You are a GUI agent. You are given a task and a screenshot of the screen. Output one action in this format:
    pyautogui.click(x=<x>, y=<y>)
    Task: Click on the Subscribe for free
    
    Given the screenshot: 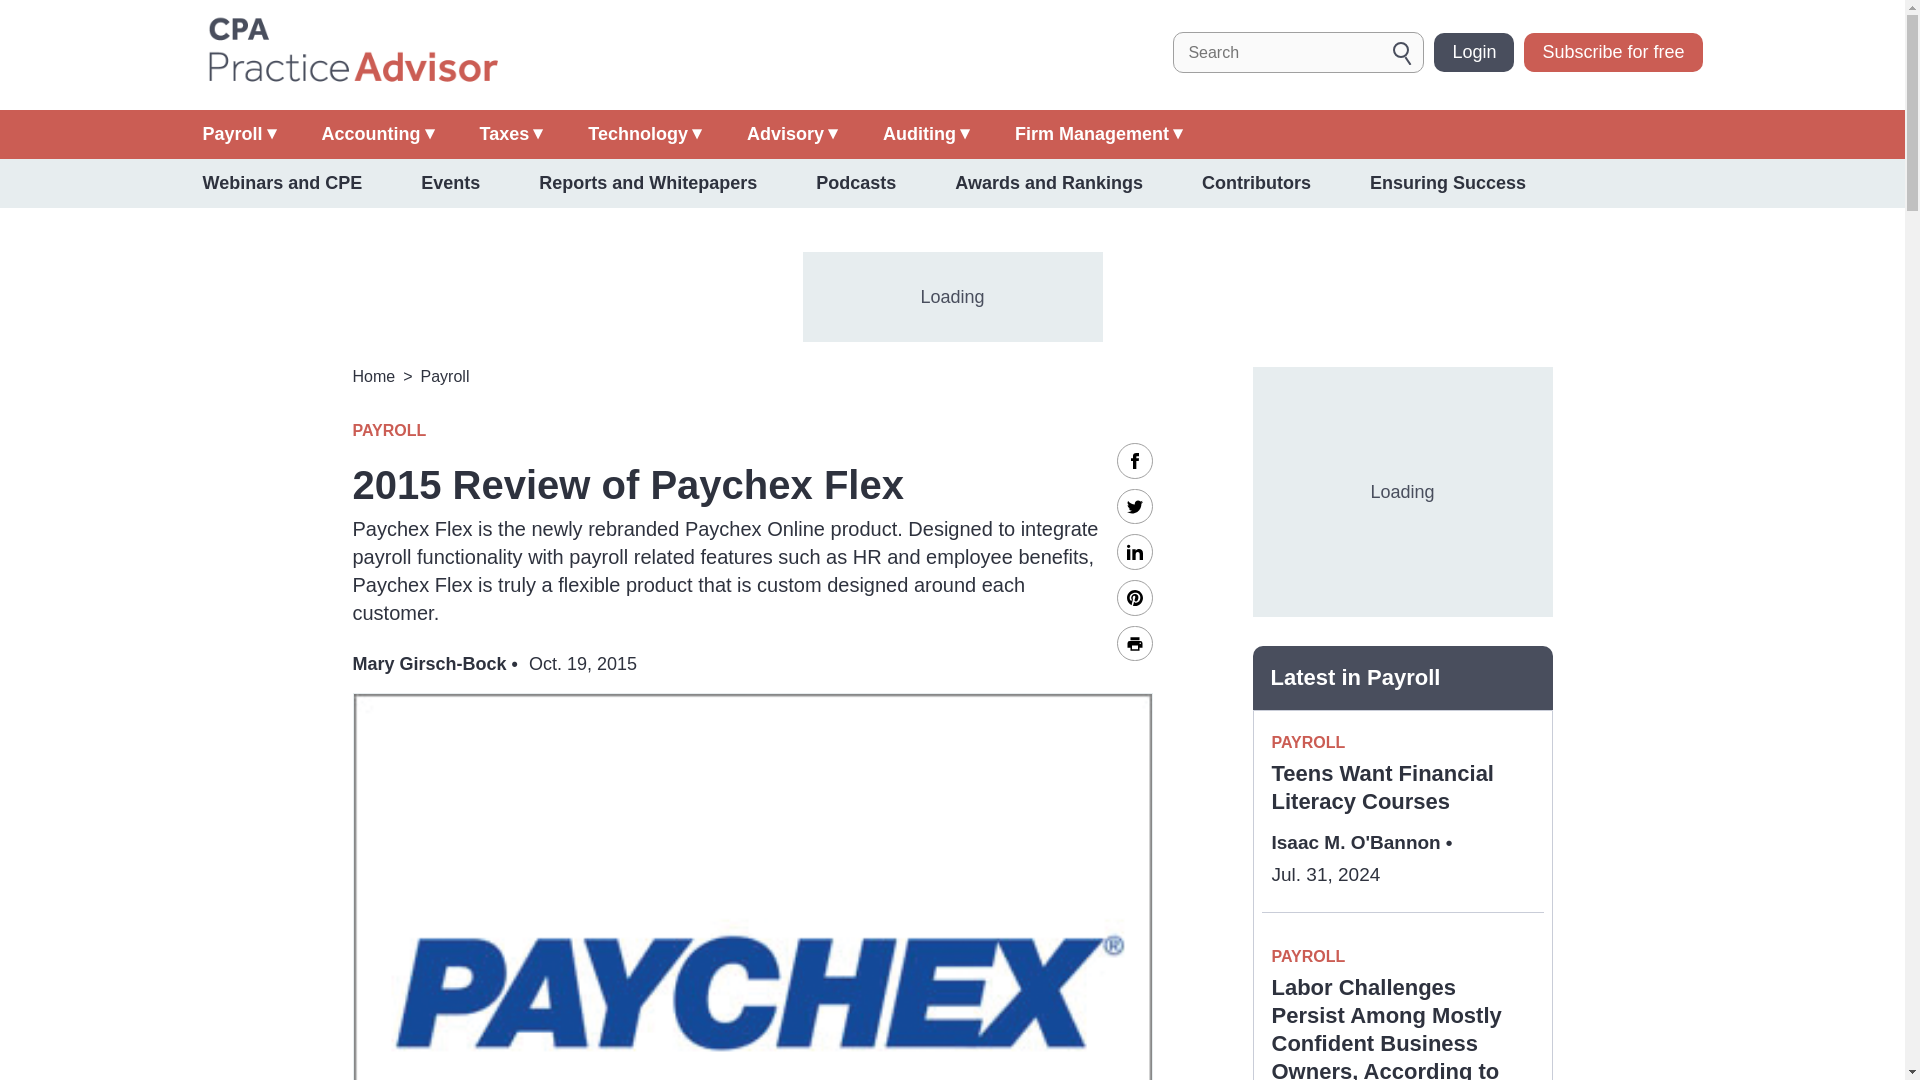 What is the action you would take?
    pyautogui.click(x=1612, y=52)
    